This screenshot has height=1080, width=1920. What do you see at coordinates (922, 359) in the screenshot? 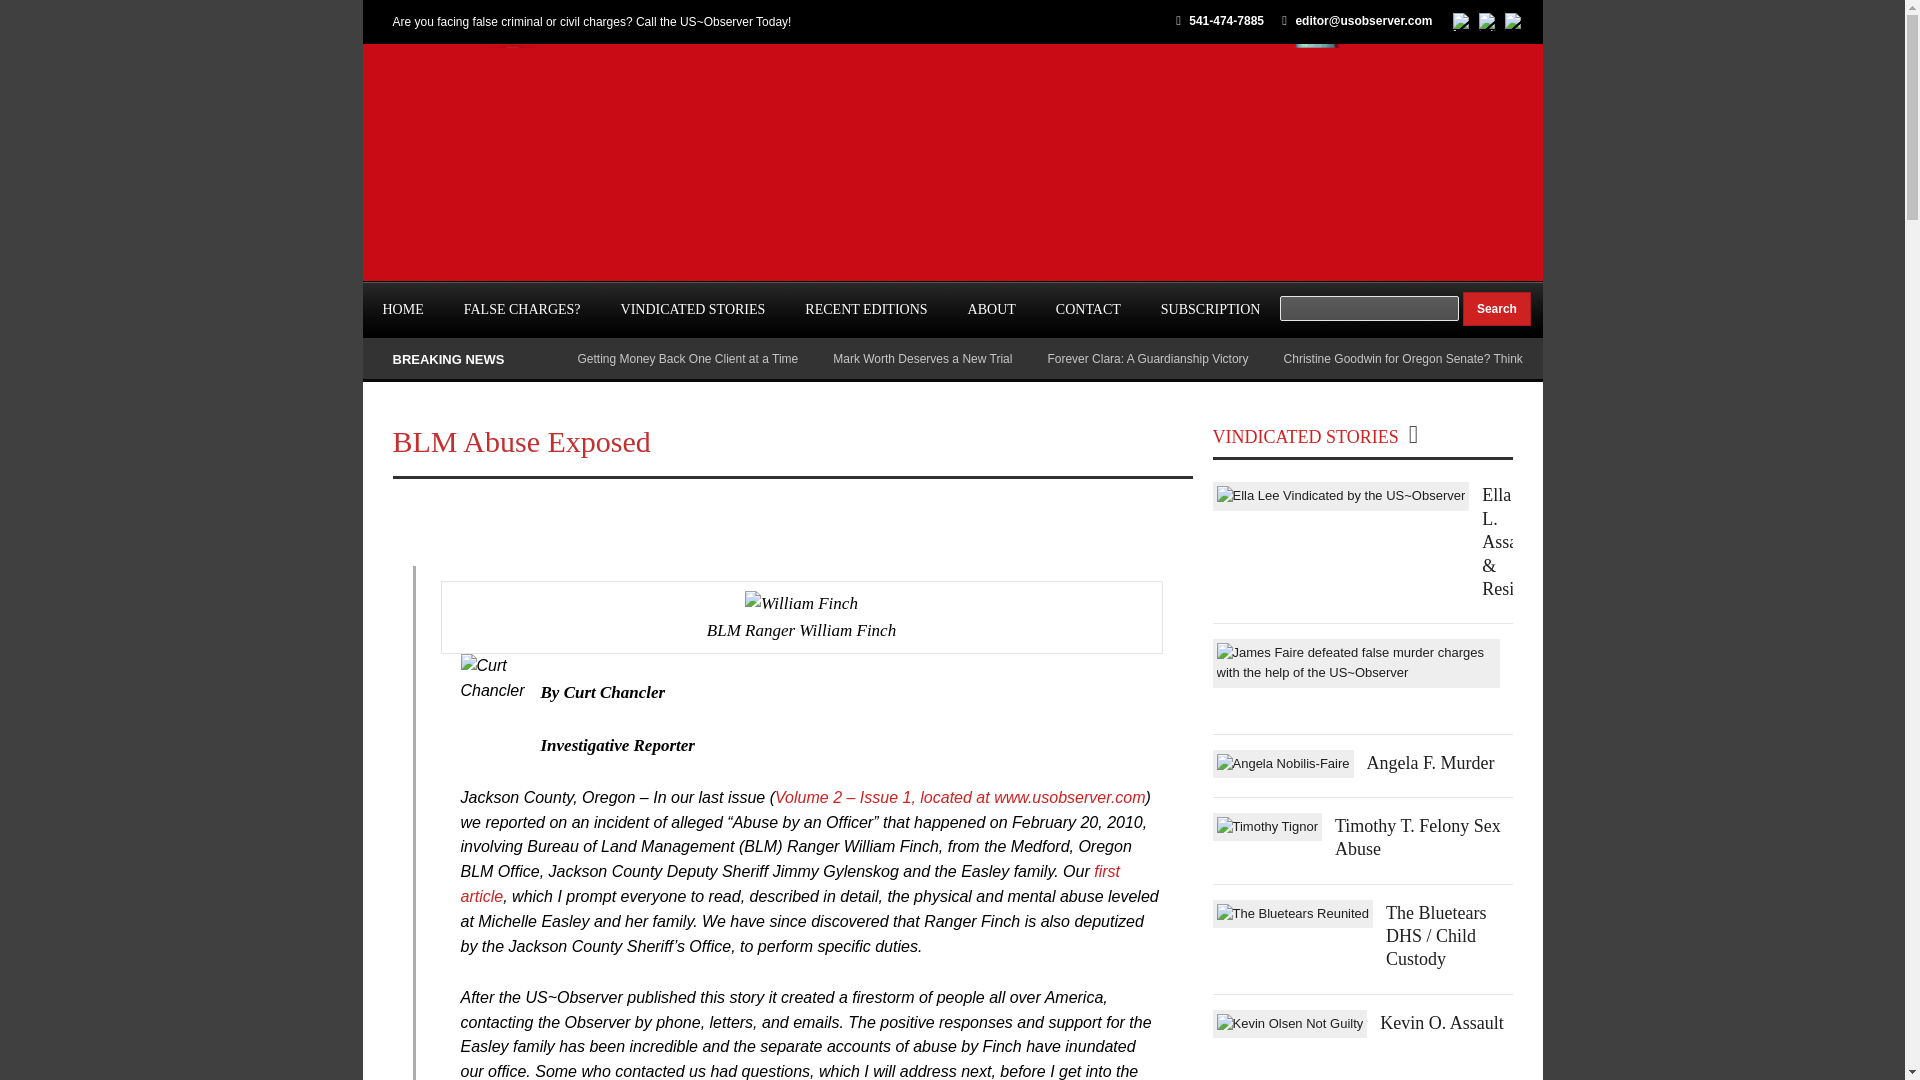
I see `Mark Worth Deserves a New Trial` at bounding box center [922, 359].